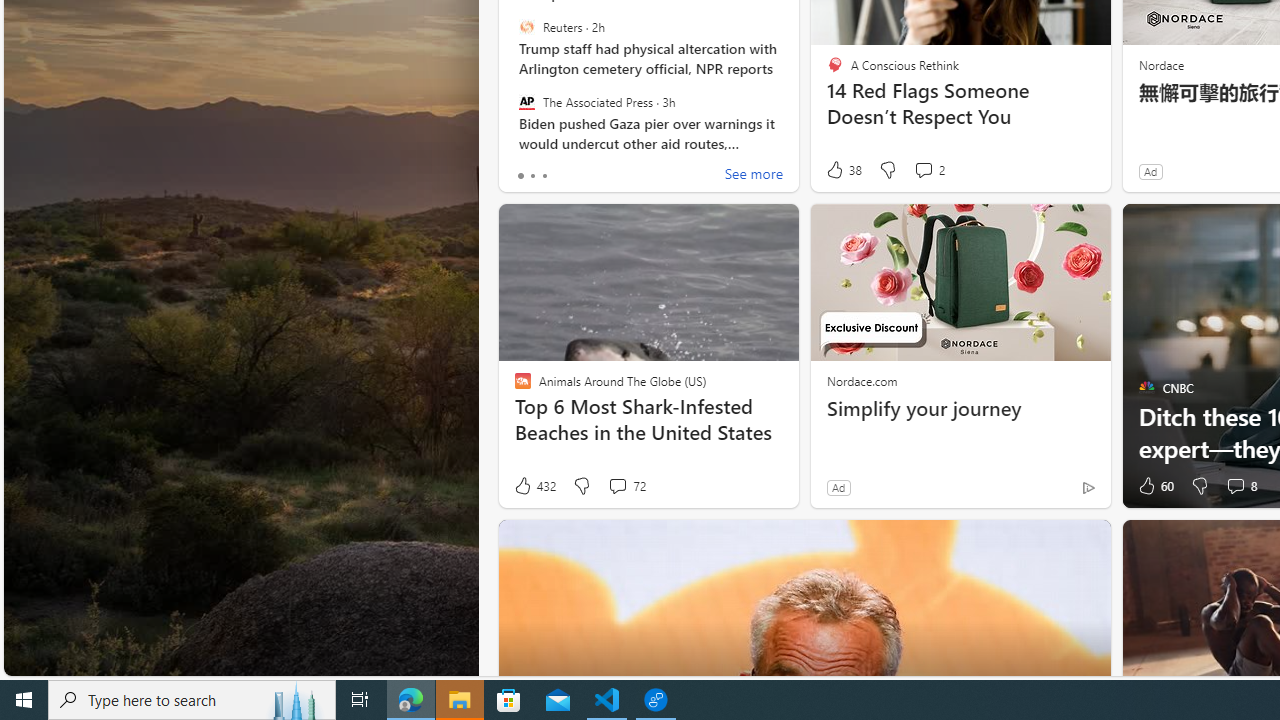 The height and width of the screenshot is (720, 1280). I want to click on View comments 2 Comment, so click(923, 170).